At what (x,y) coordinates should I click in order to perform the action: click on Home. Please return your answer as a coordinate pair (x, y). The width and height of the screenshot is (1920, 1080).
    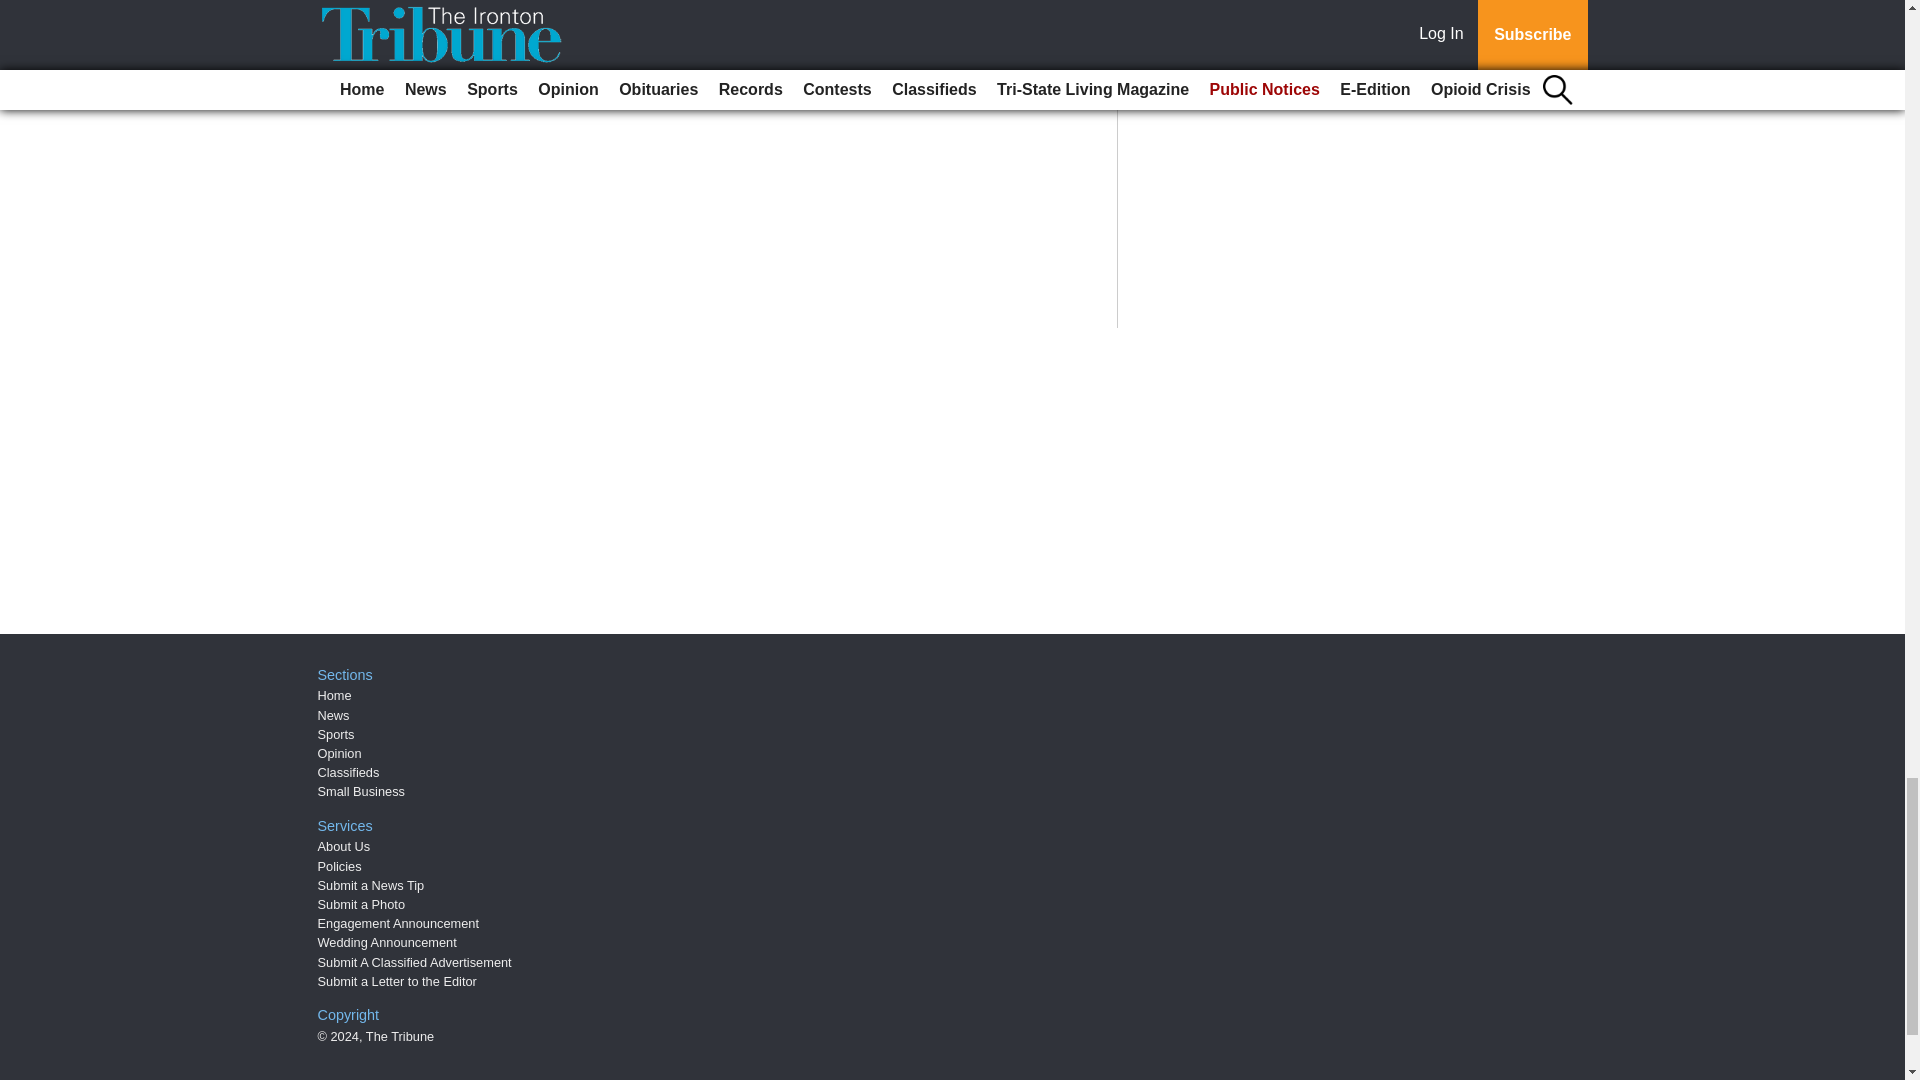
    Looking at the image, I should click on (334, 695).